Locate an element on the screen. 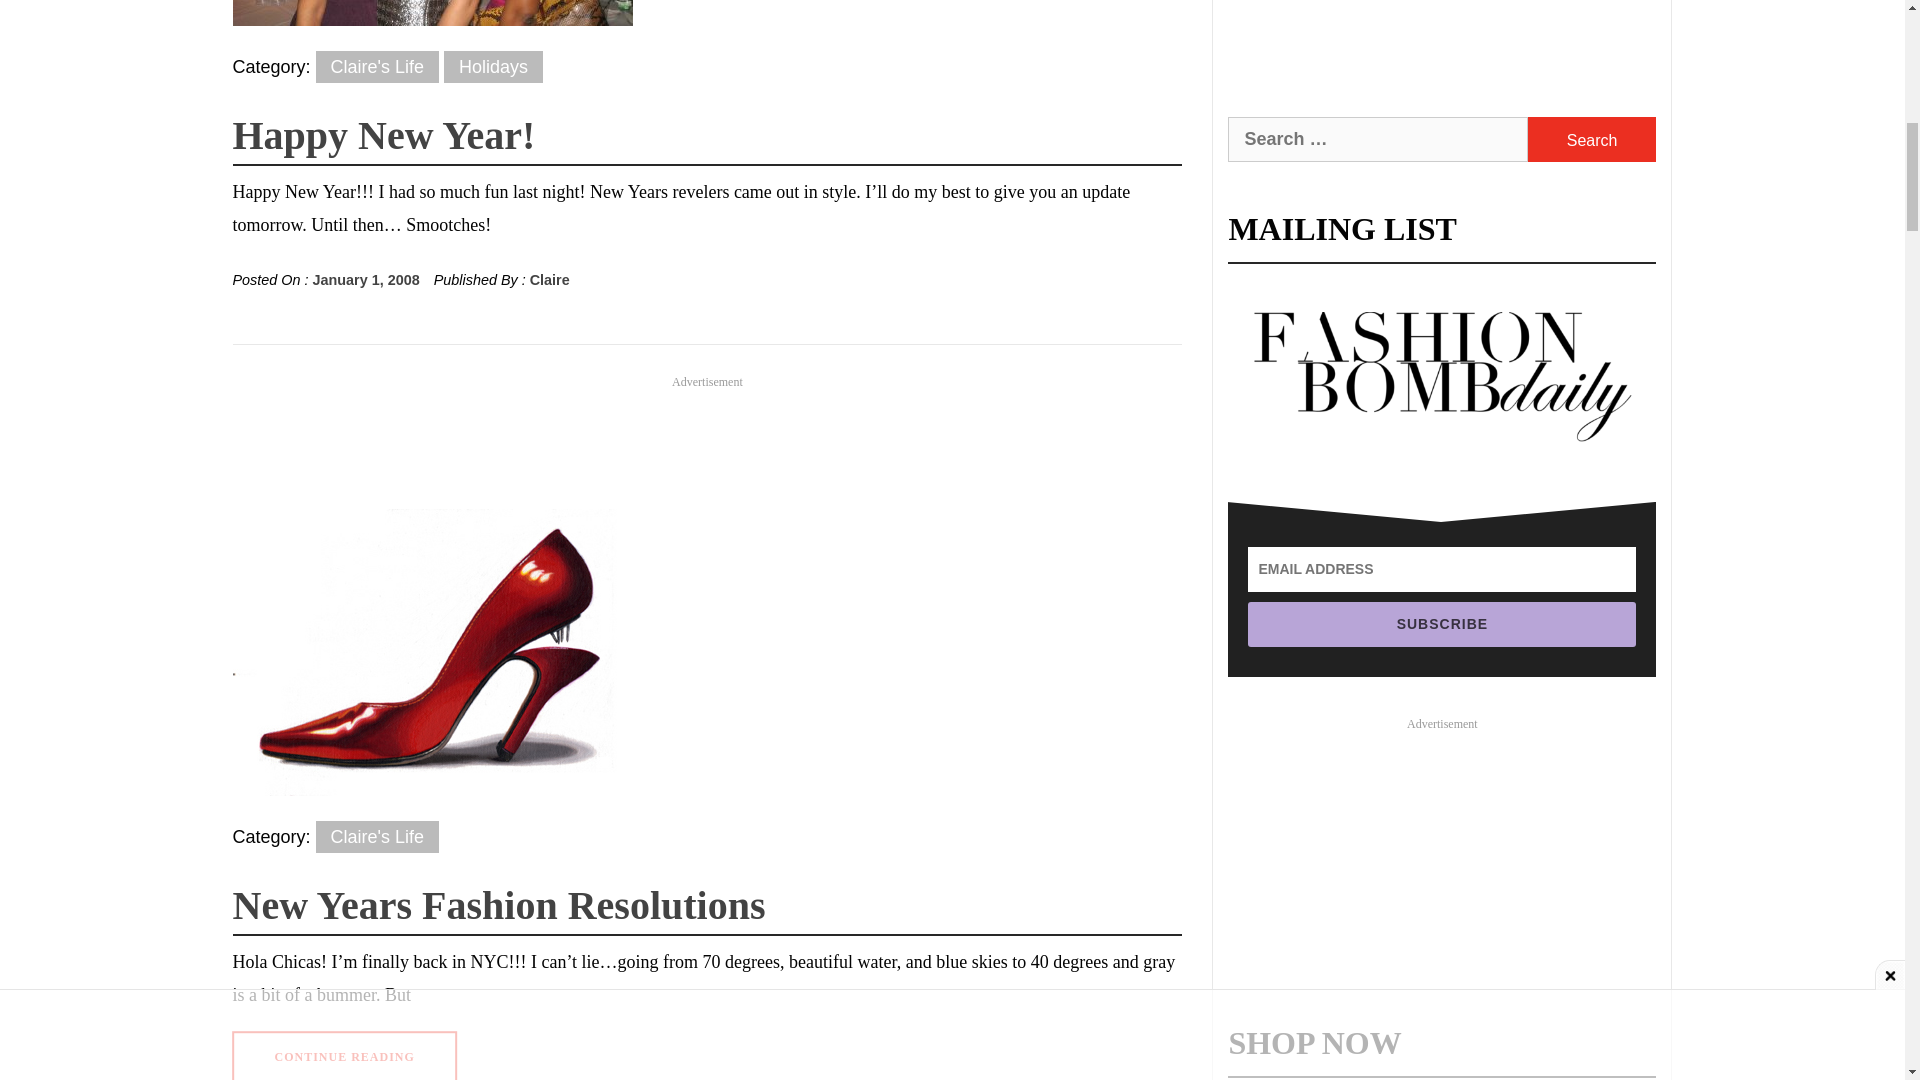 The height and width of the screenshot is (1080, 1920). 3rd party ad content is located at coordinates (1442, 34).